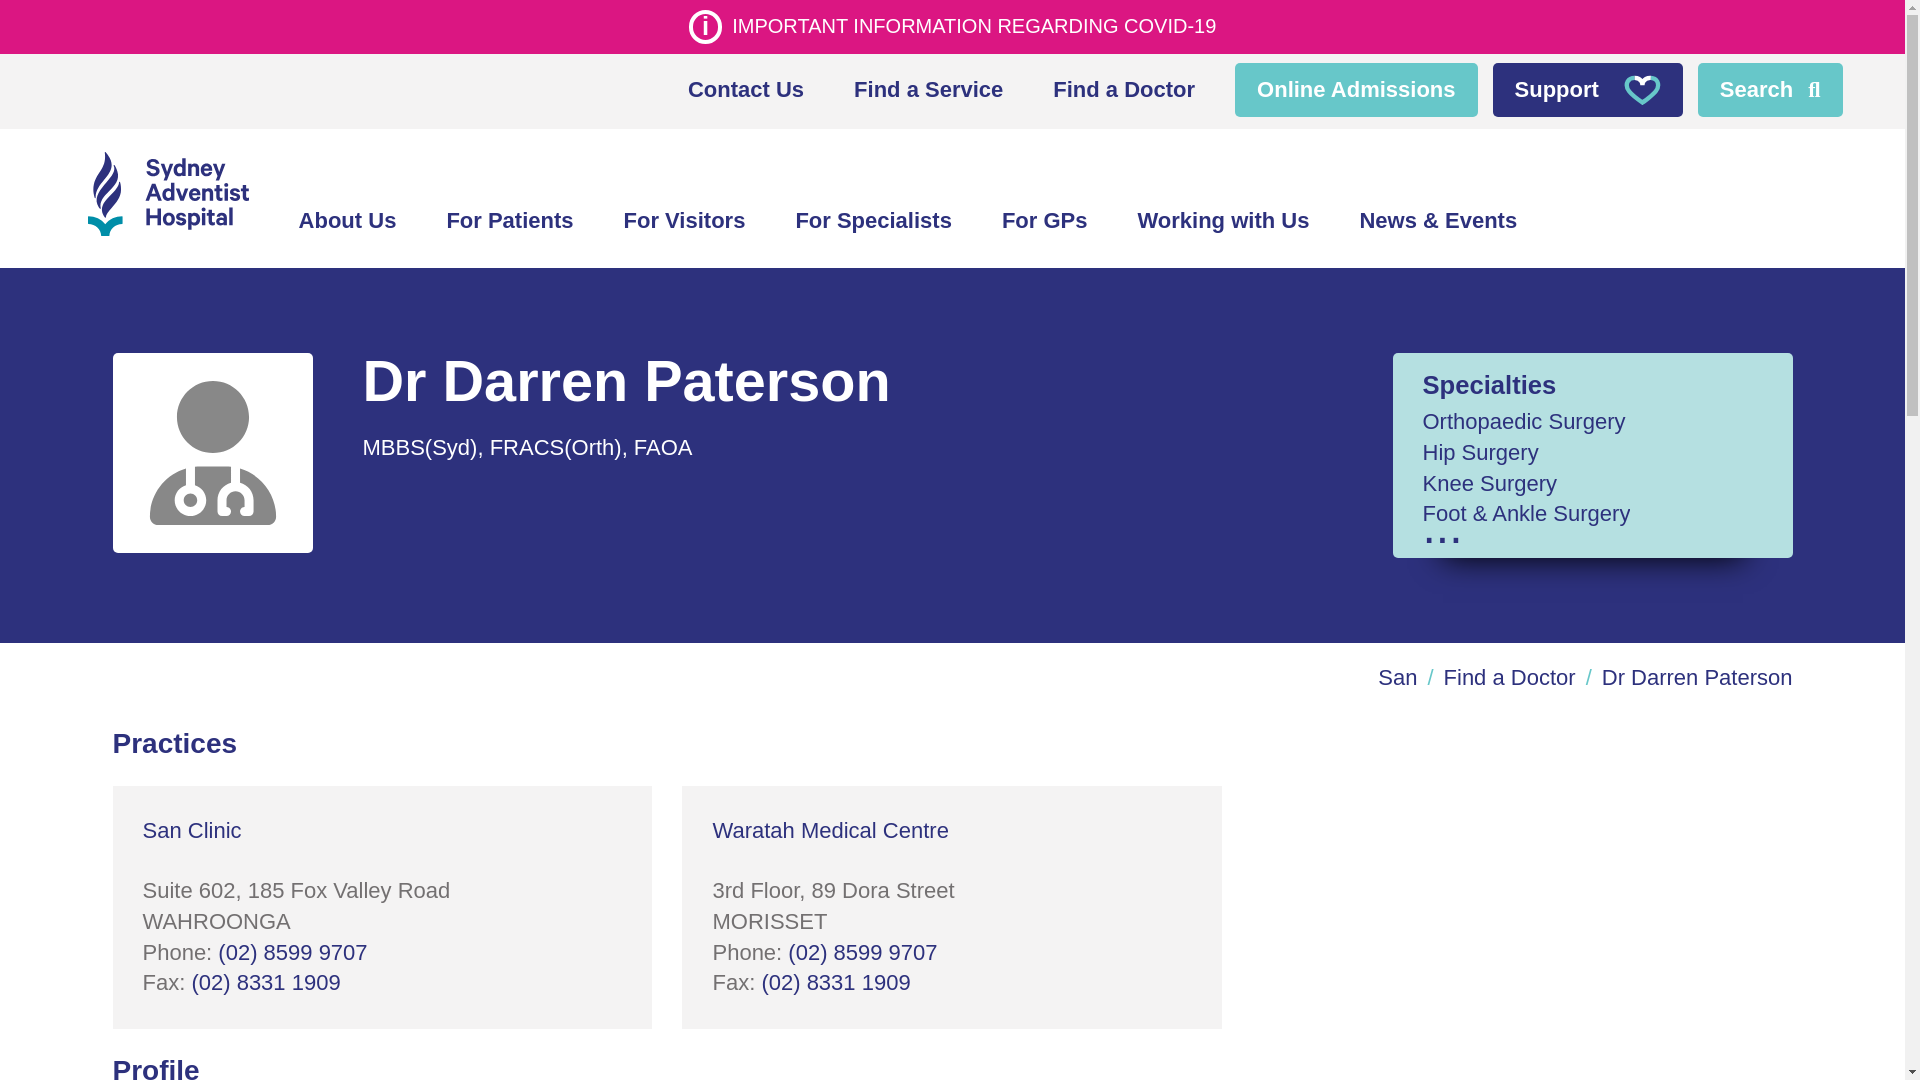  What do you see at coordinates (928, 90) in the screenshot?
I see `Find a Service` at bounding box center [928, 90].